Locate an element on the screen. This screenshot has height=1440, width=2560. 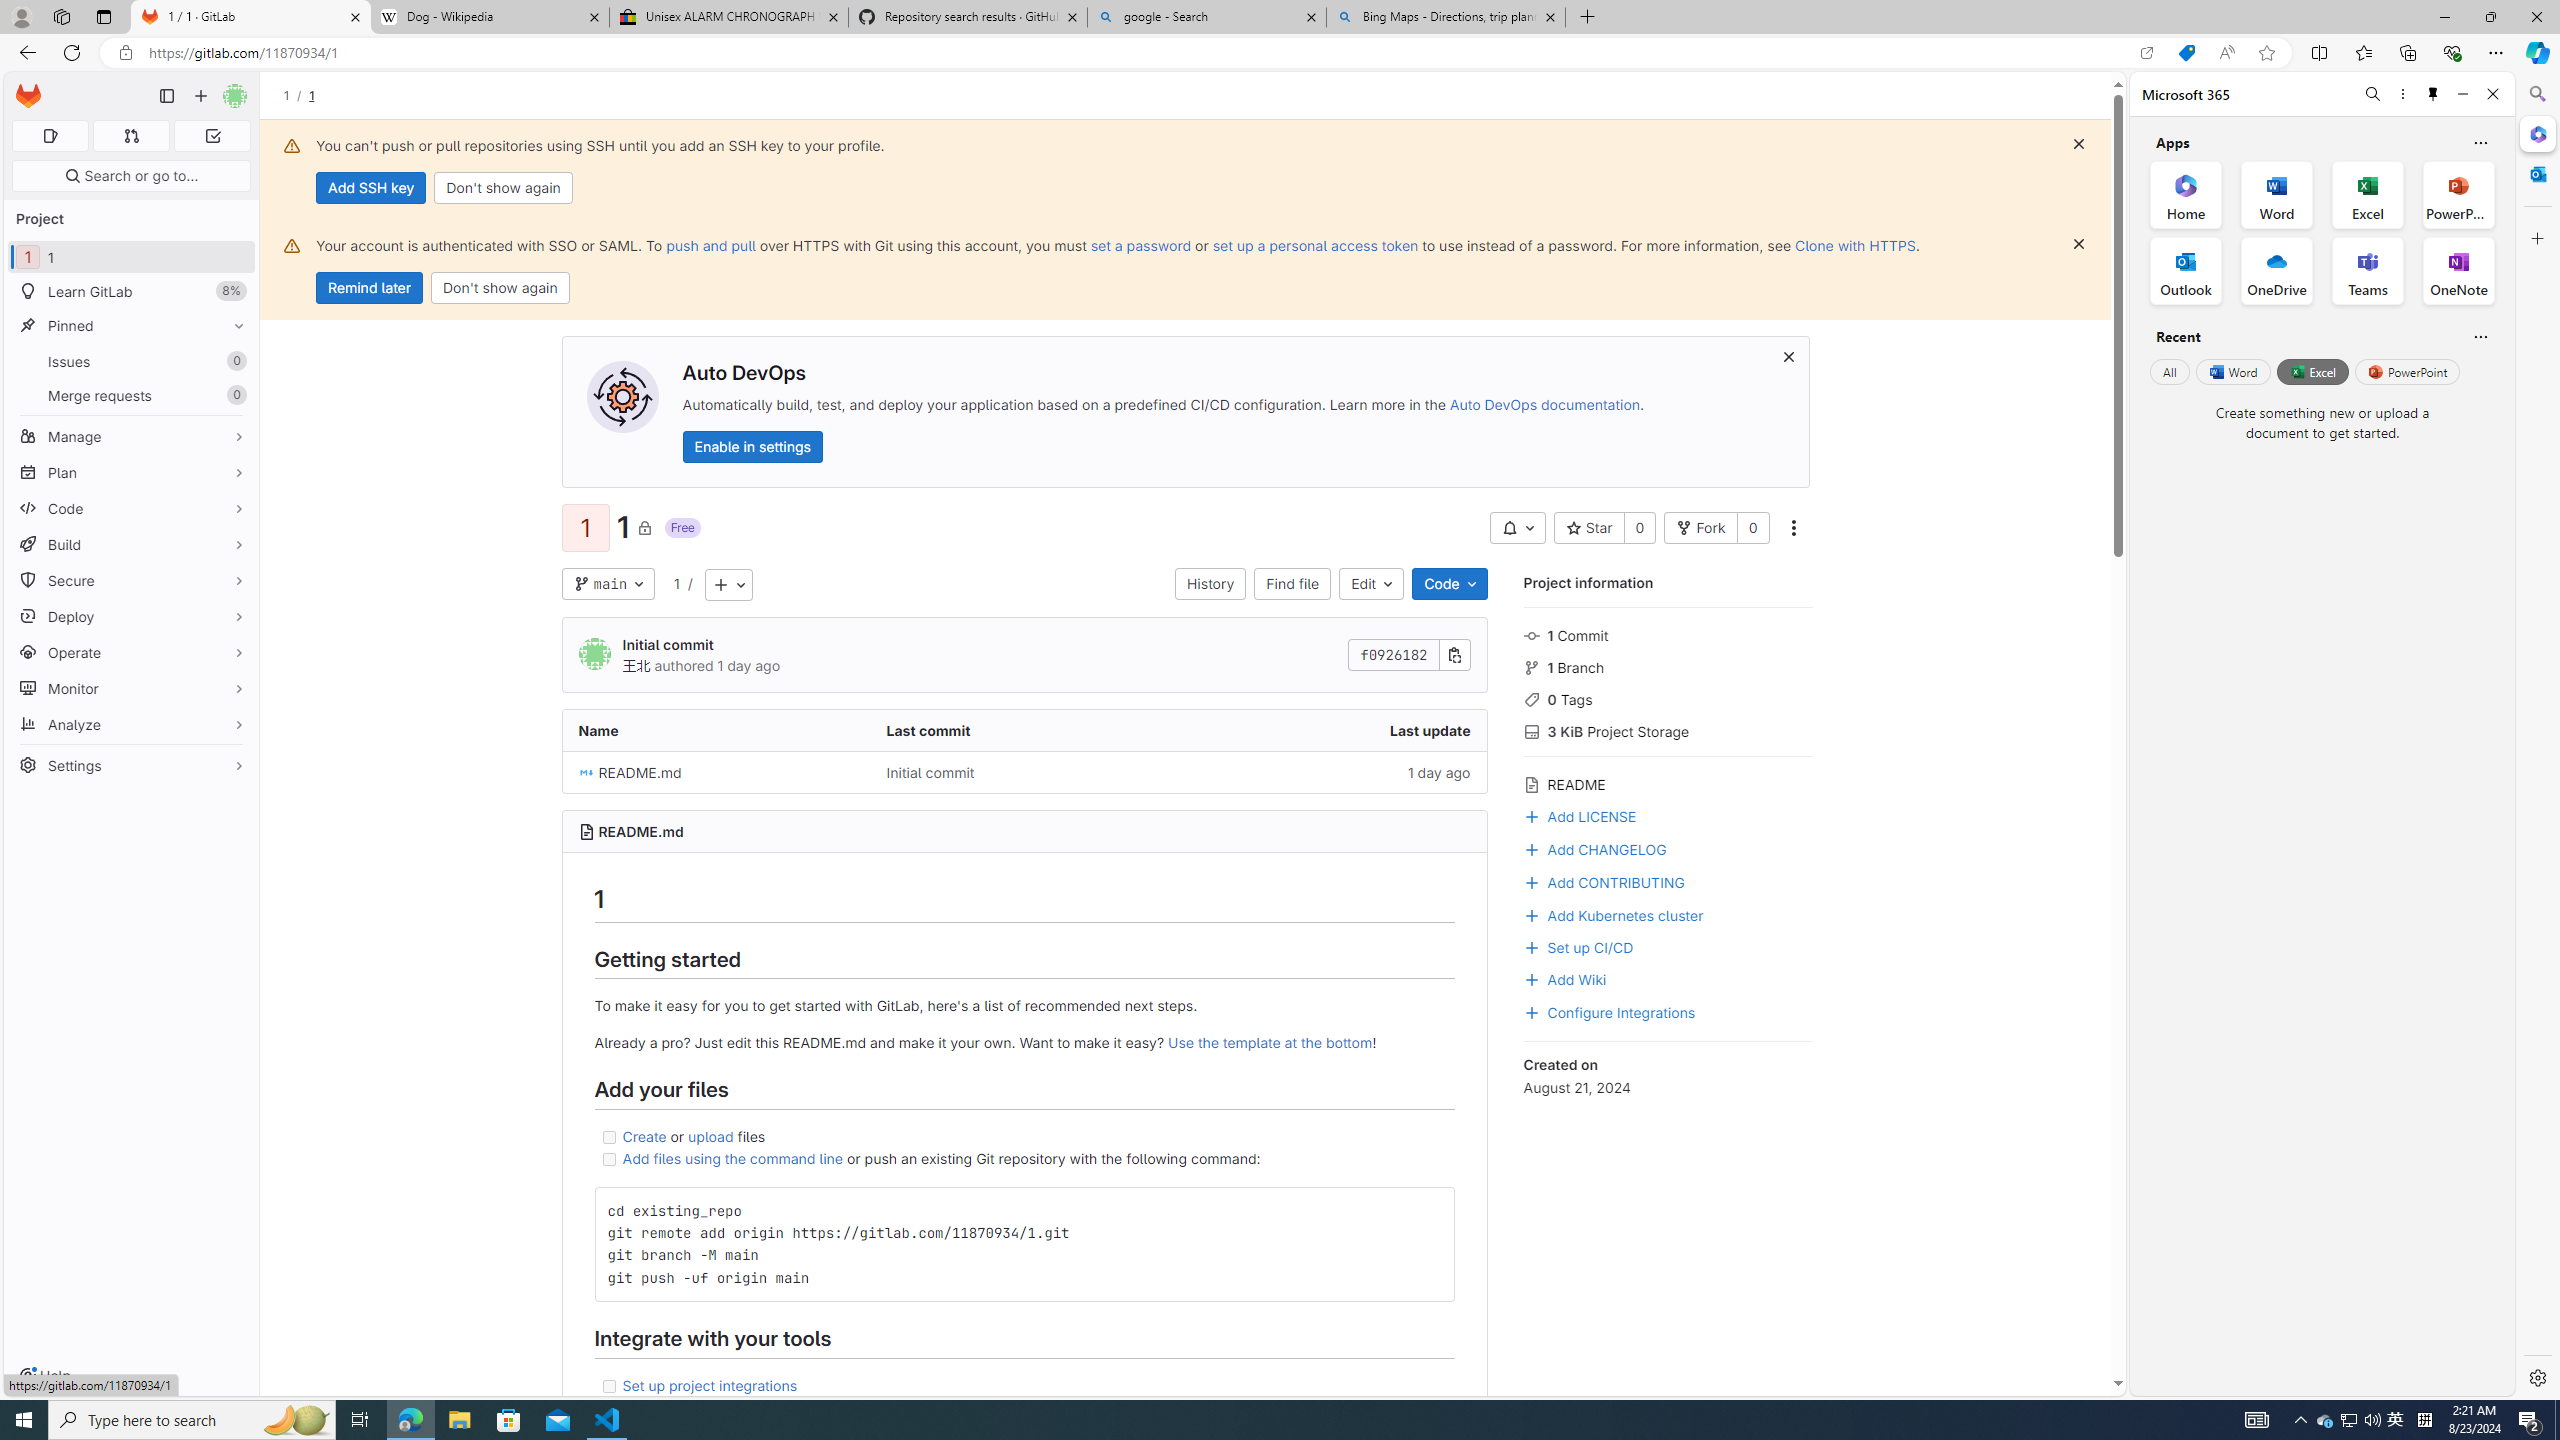
0 is located at coordinates (1752, 528).